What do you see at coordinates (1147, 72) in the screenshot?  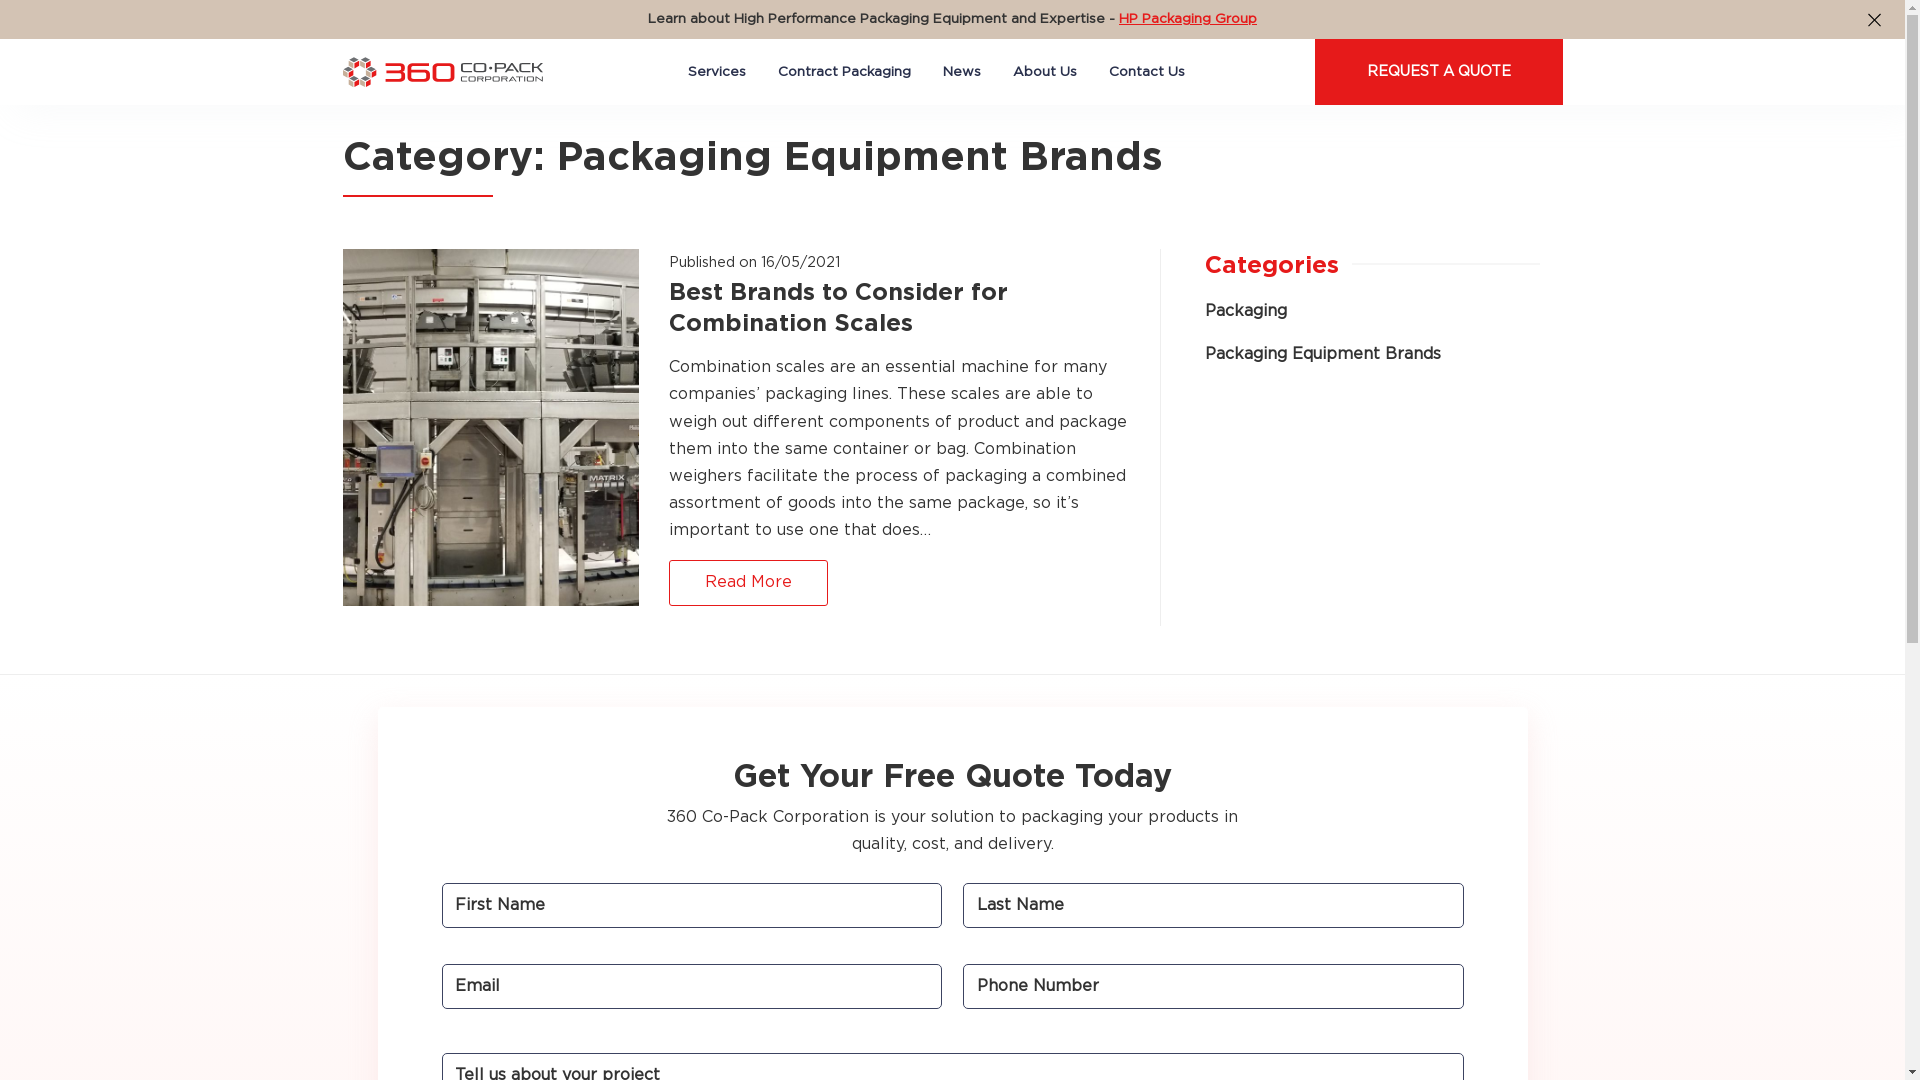 I see `Contact Us` at bounding box center [1147, 72].